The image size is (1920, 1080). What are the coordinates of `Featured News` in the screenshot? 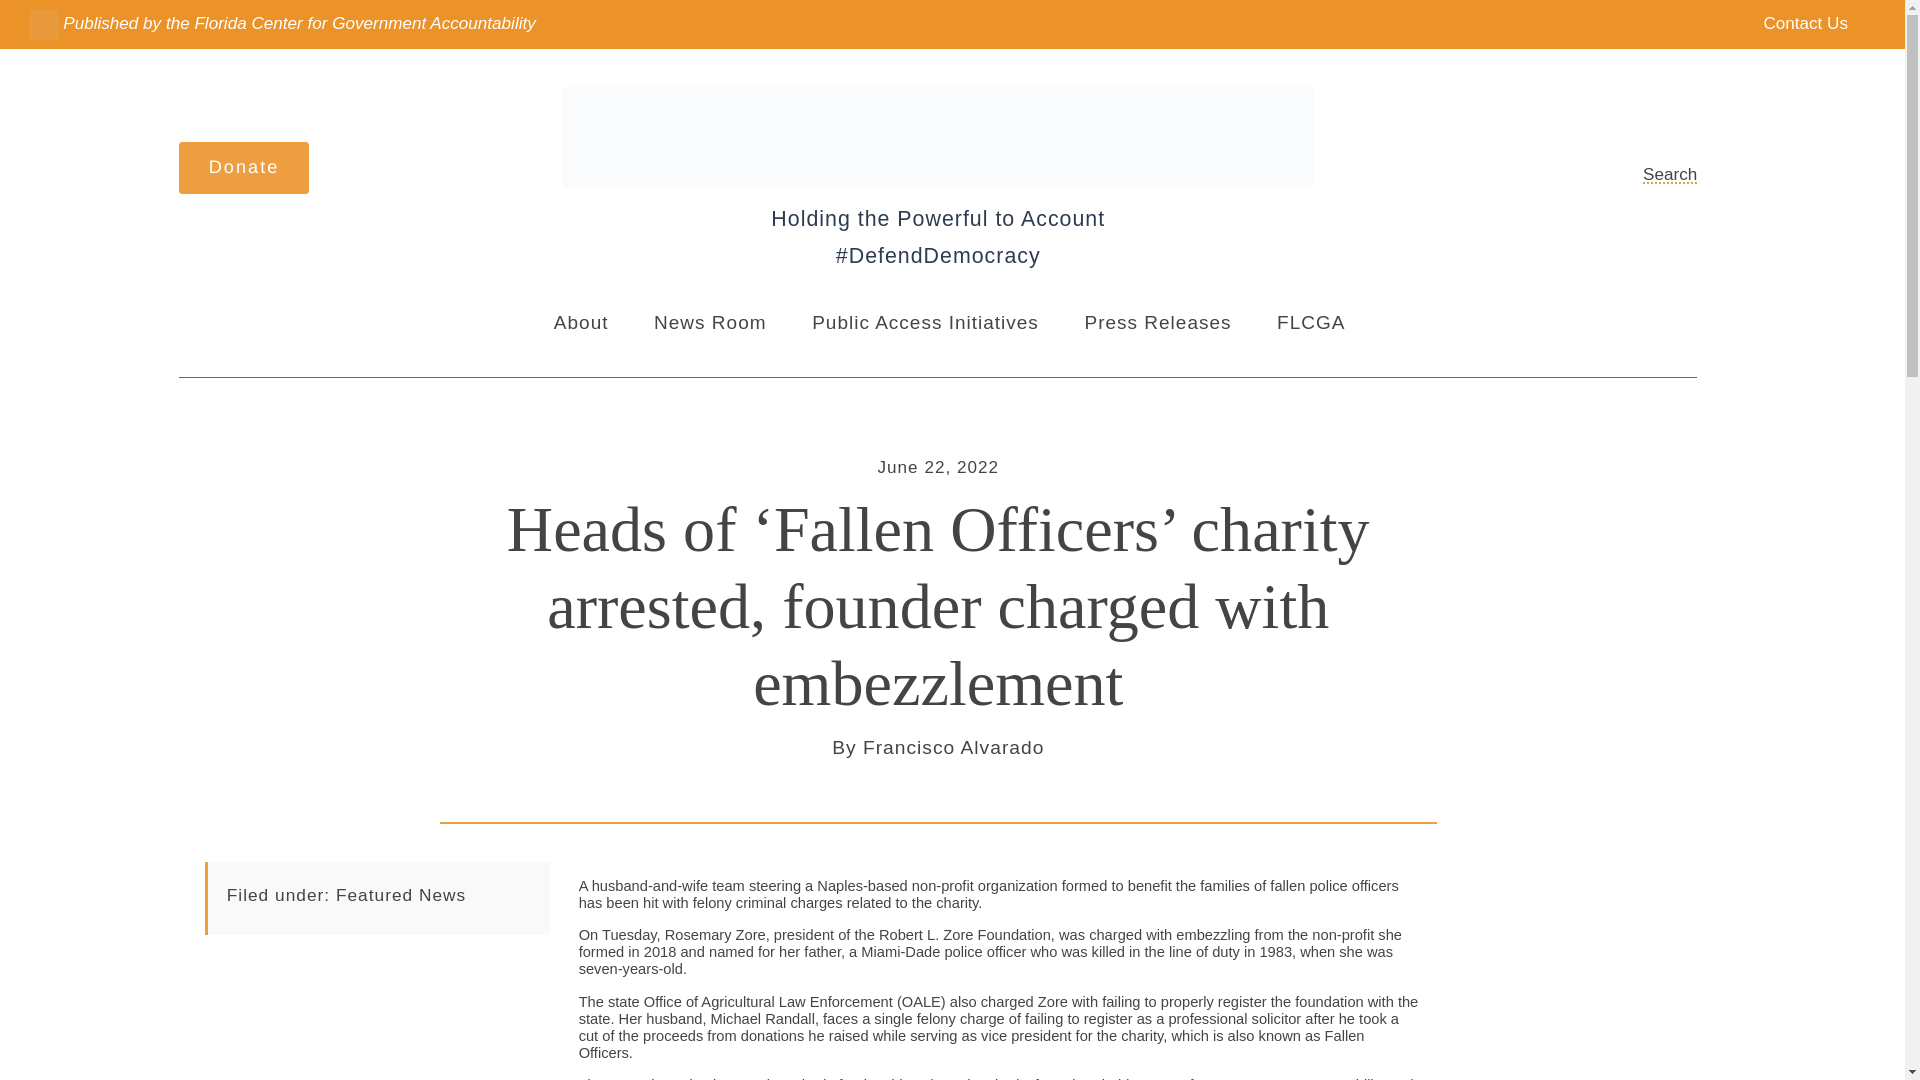 It's located at (401, 894).